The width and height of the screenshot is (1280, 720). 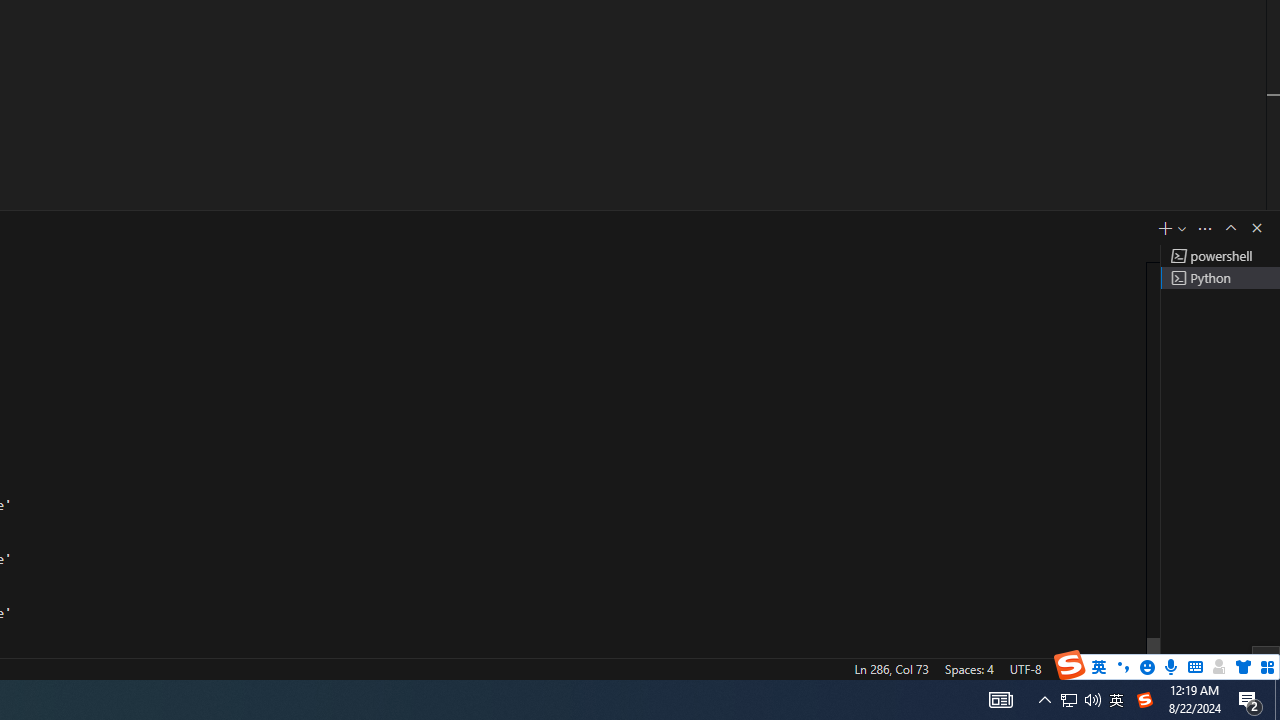 What do you see at coordinates (1136, 668) in the screenshot?
I see `Python` at bounding box center [1136, 668].